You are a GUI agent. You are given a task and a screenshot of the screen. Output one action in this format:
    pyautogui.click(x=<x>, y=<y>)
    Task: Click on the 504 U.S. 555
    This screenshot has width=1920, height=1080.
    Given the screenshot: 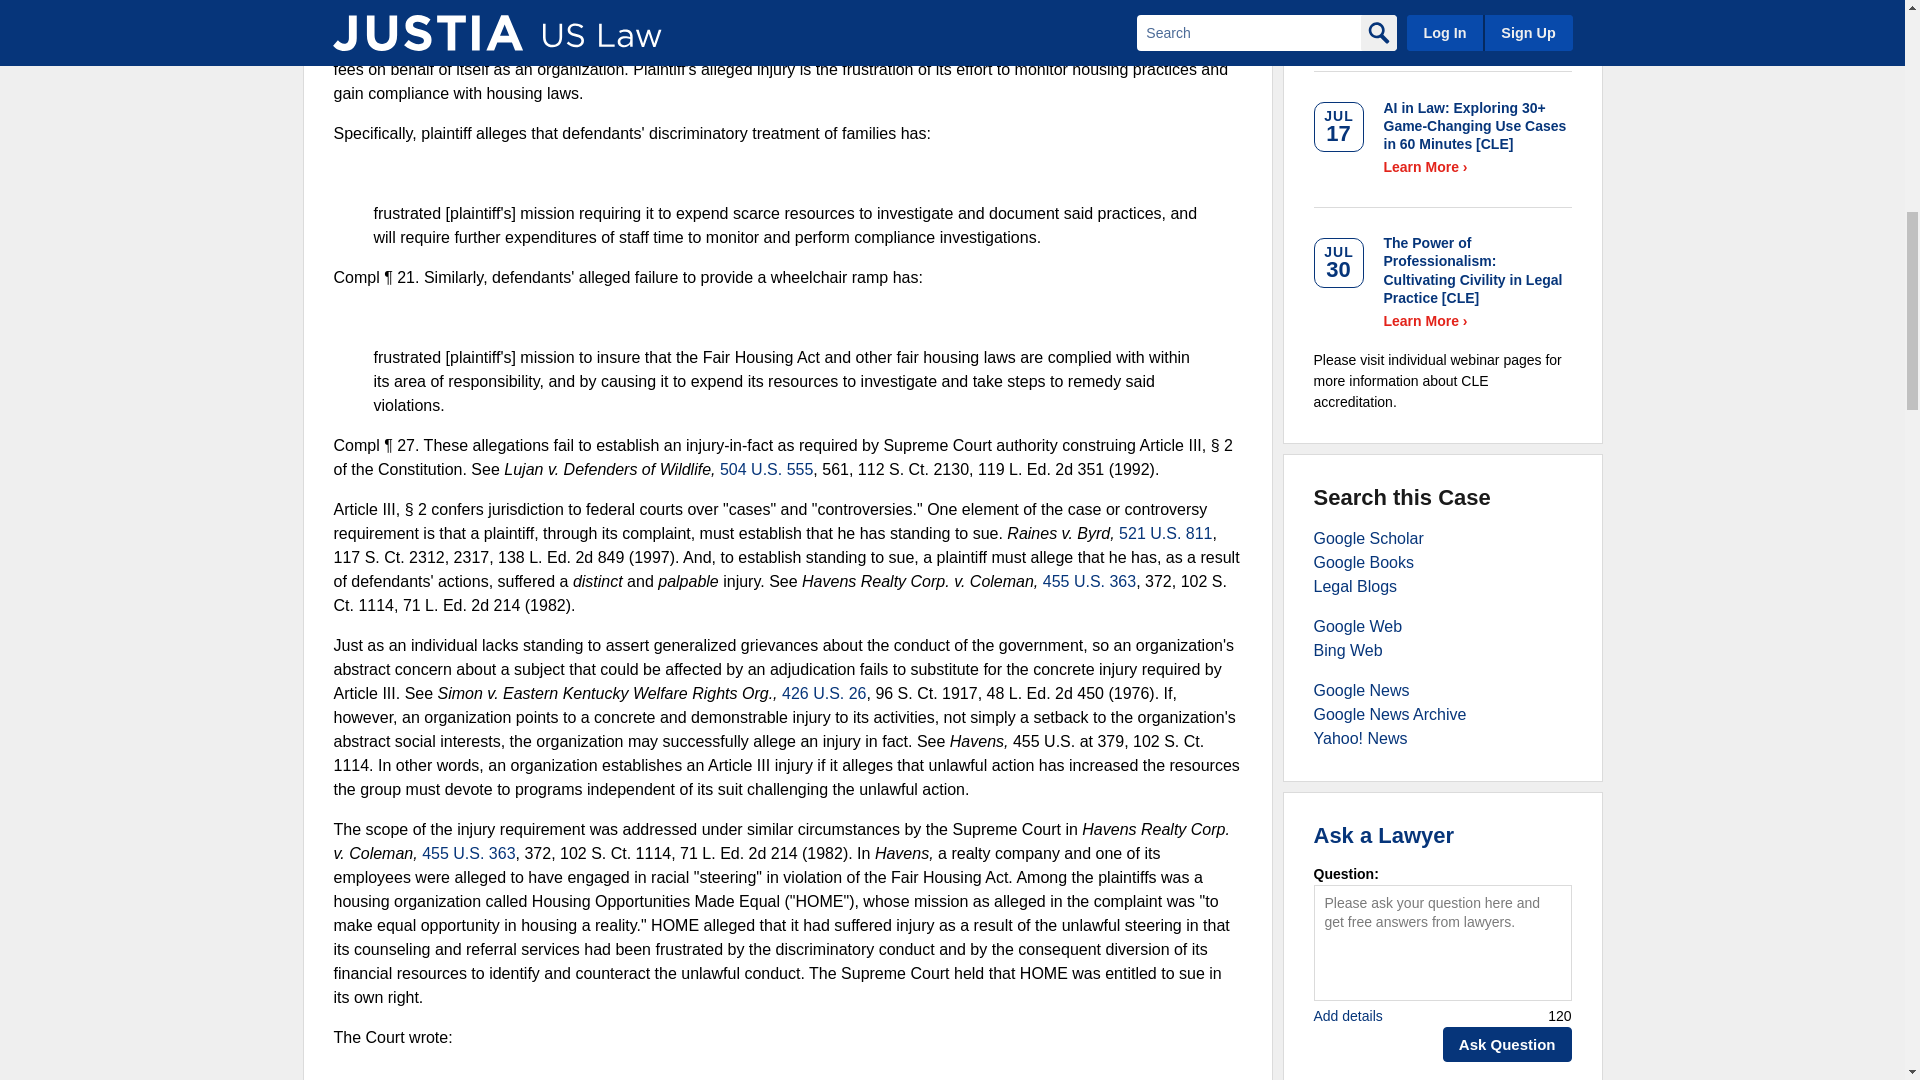 What is the action you would take?
    pyautogui.click(x=766, y=470)
    